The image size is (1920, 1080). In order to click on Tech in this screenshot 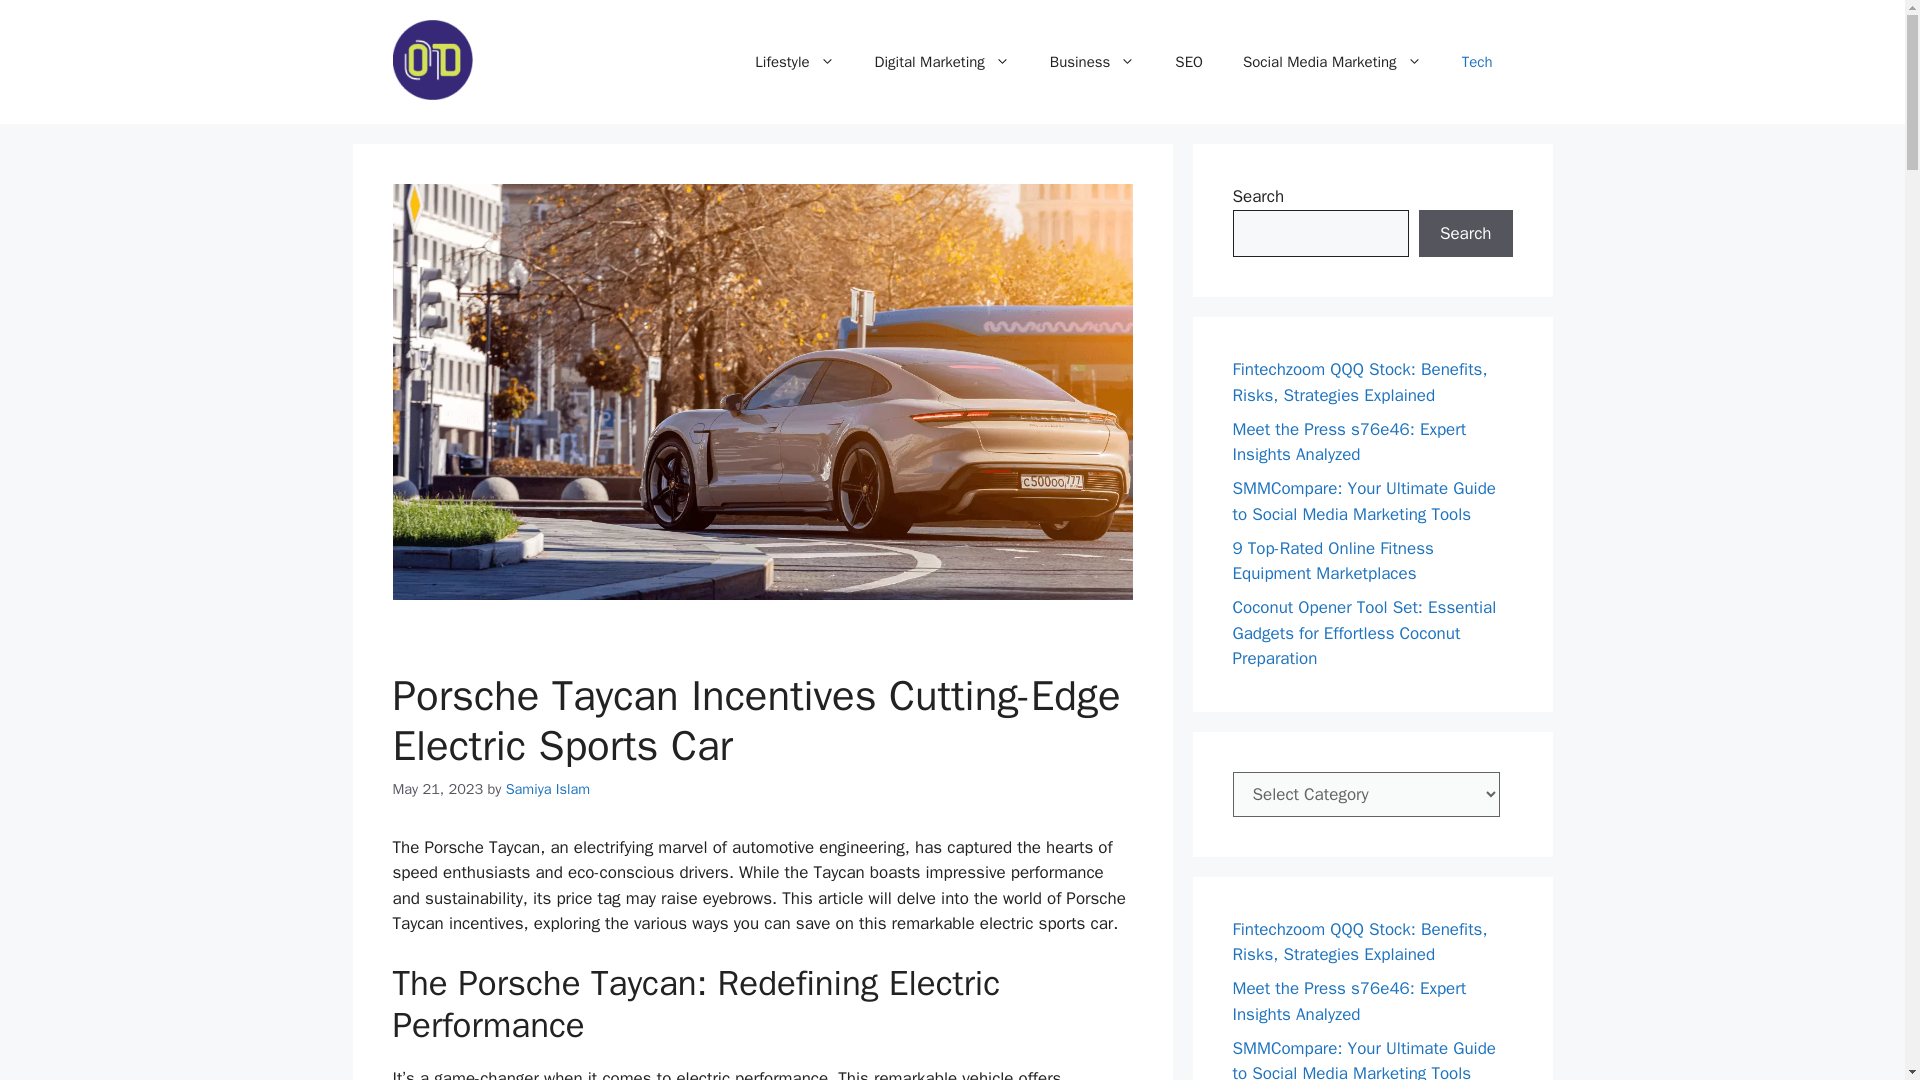, I will do `click(1476, 62)`.